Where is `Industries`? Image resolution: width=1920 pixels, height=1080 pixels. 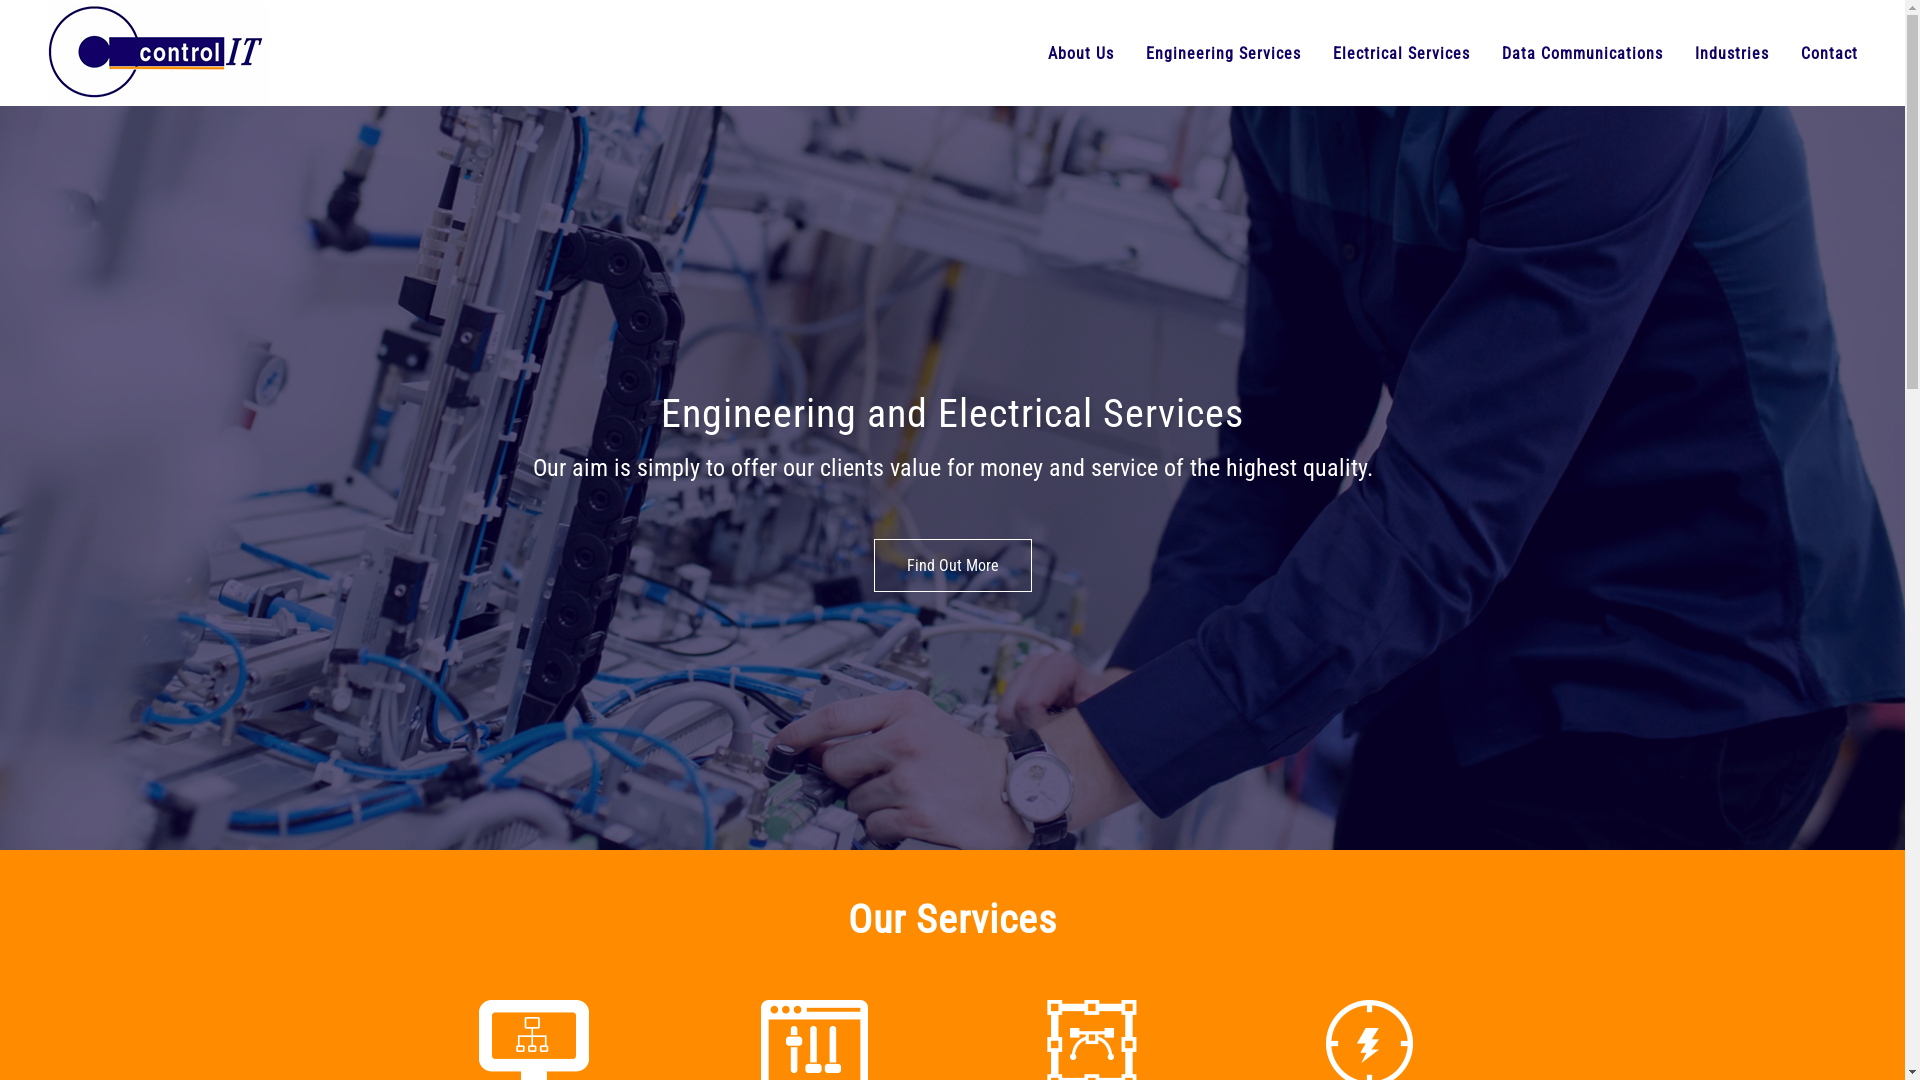
Industries is located at coordinates (1732, 54).